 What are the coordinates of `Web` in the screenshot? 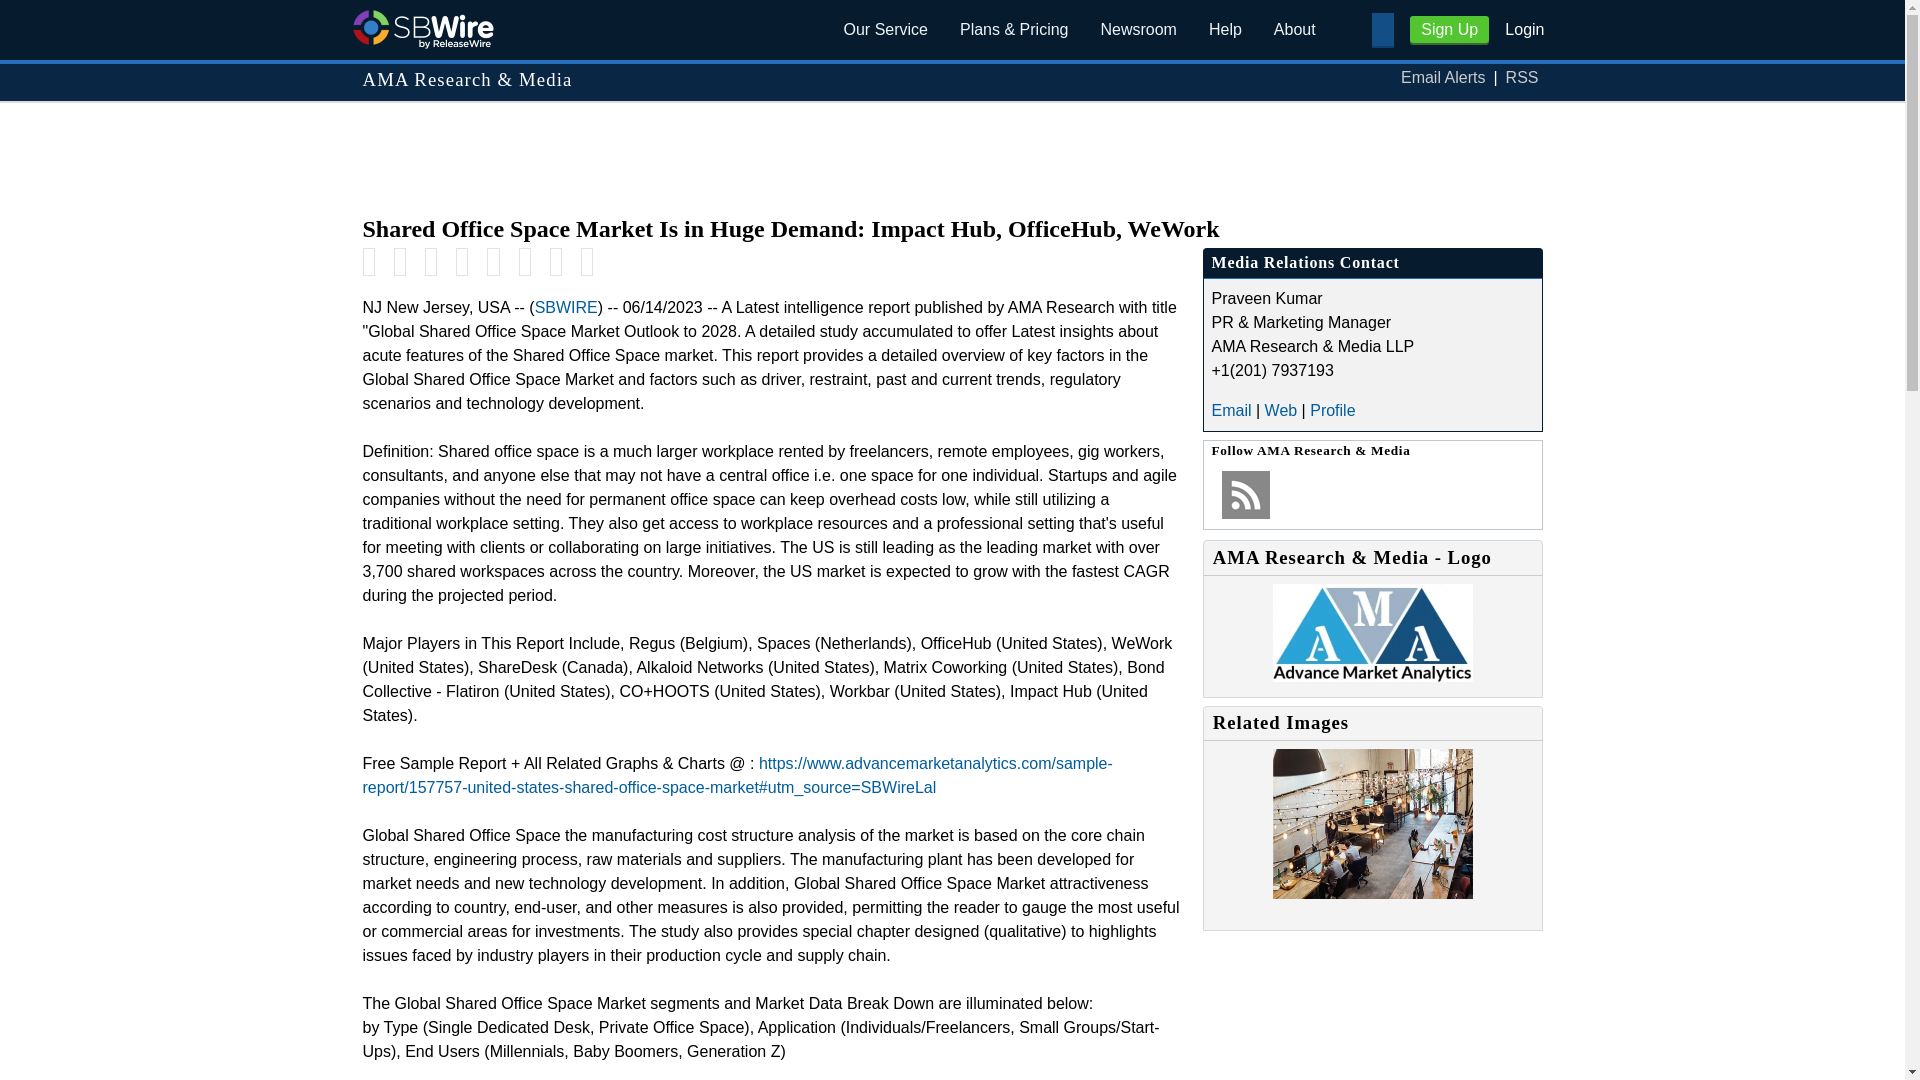 It's located at (1281, 410).